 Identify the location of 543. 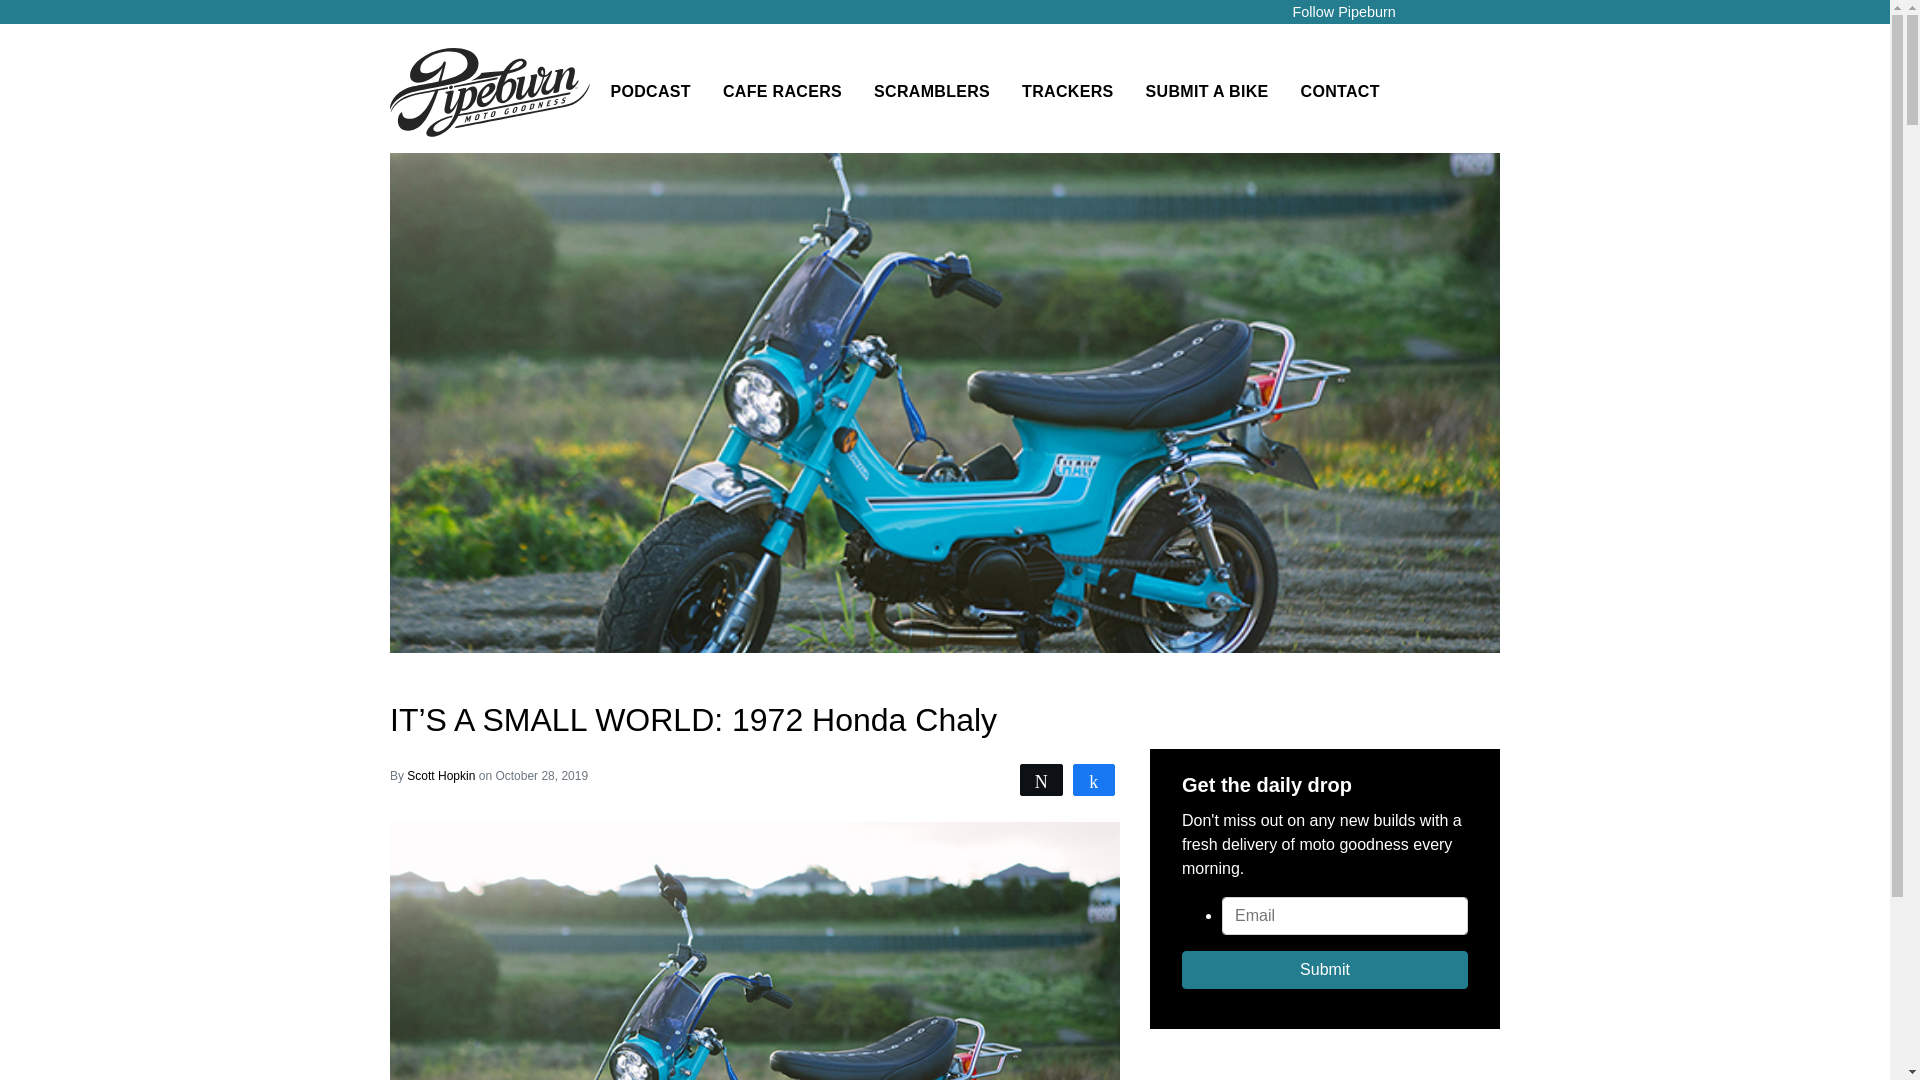
(1094, 779).